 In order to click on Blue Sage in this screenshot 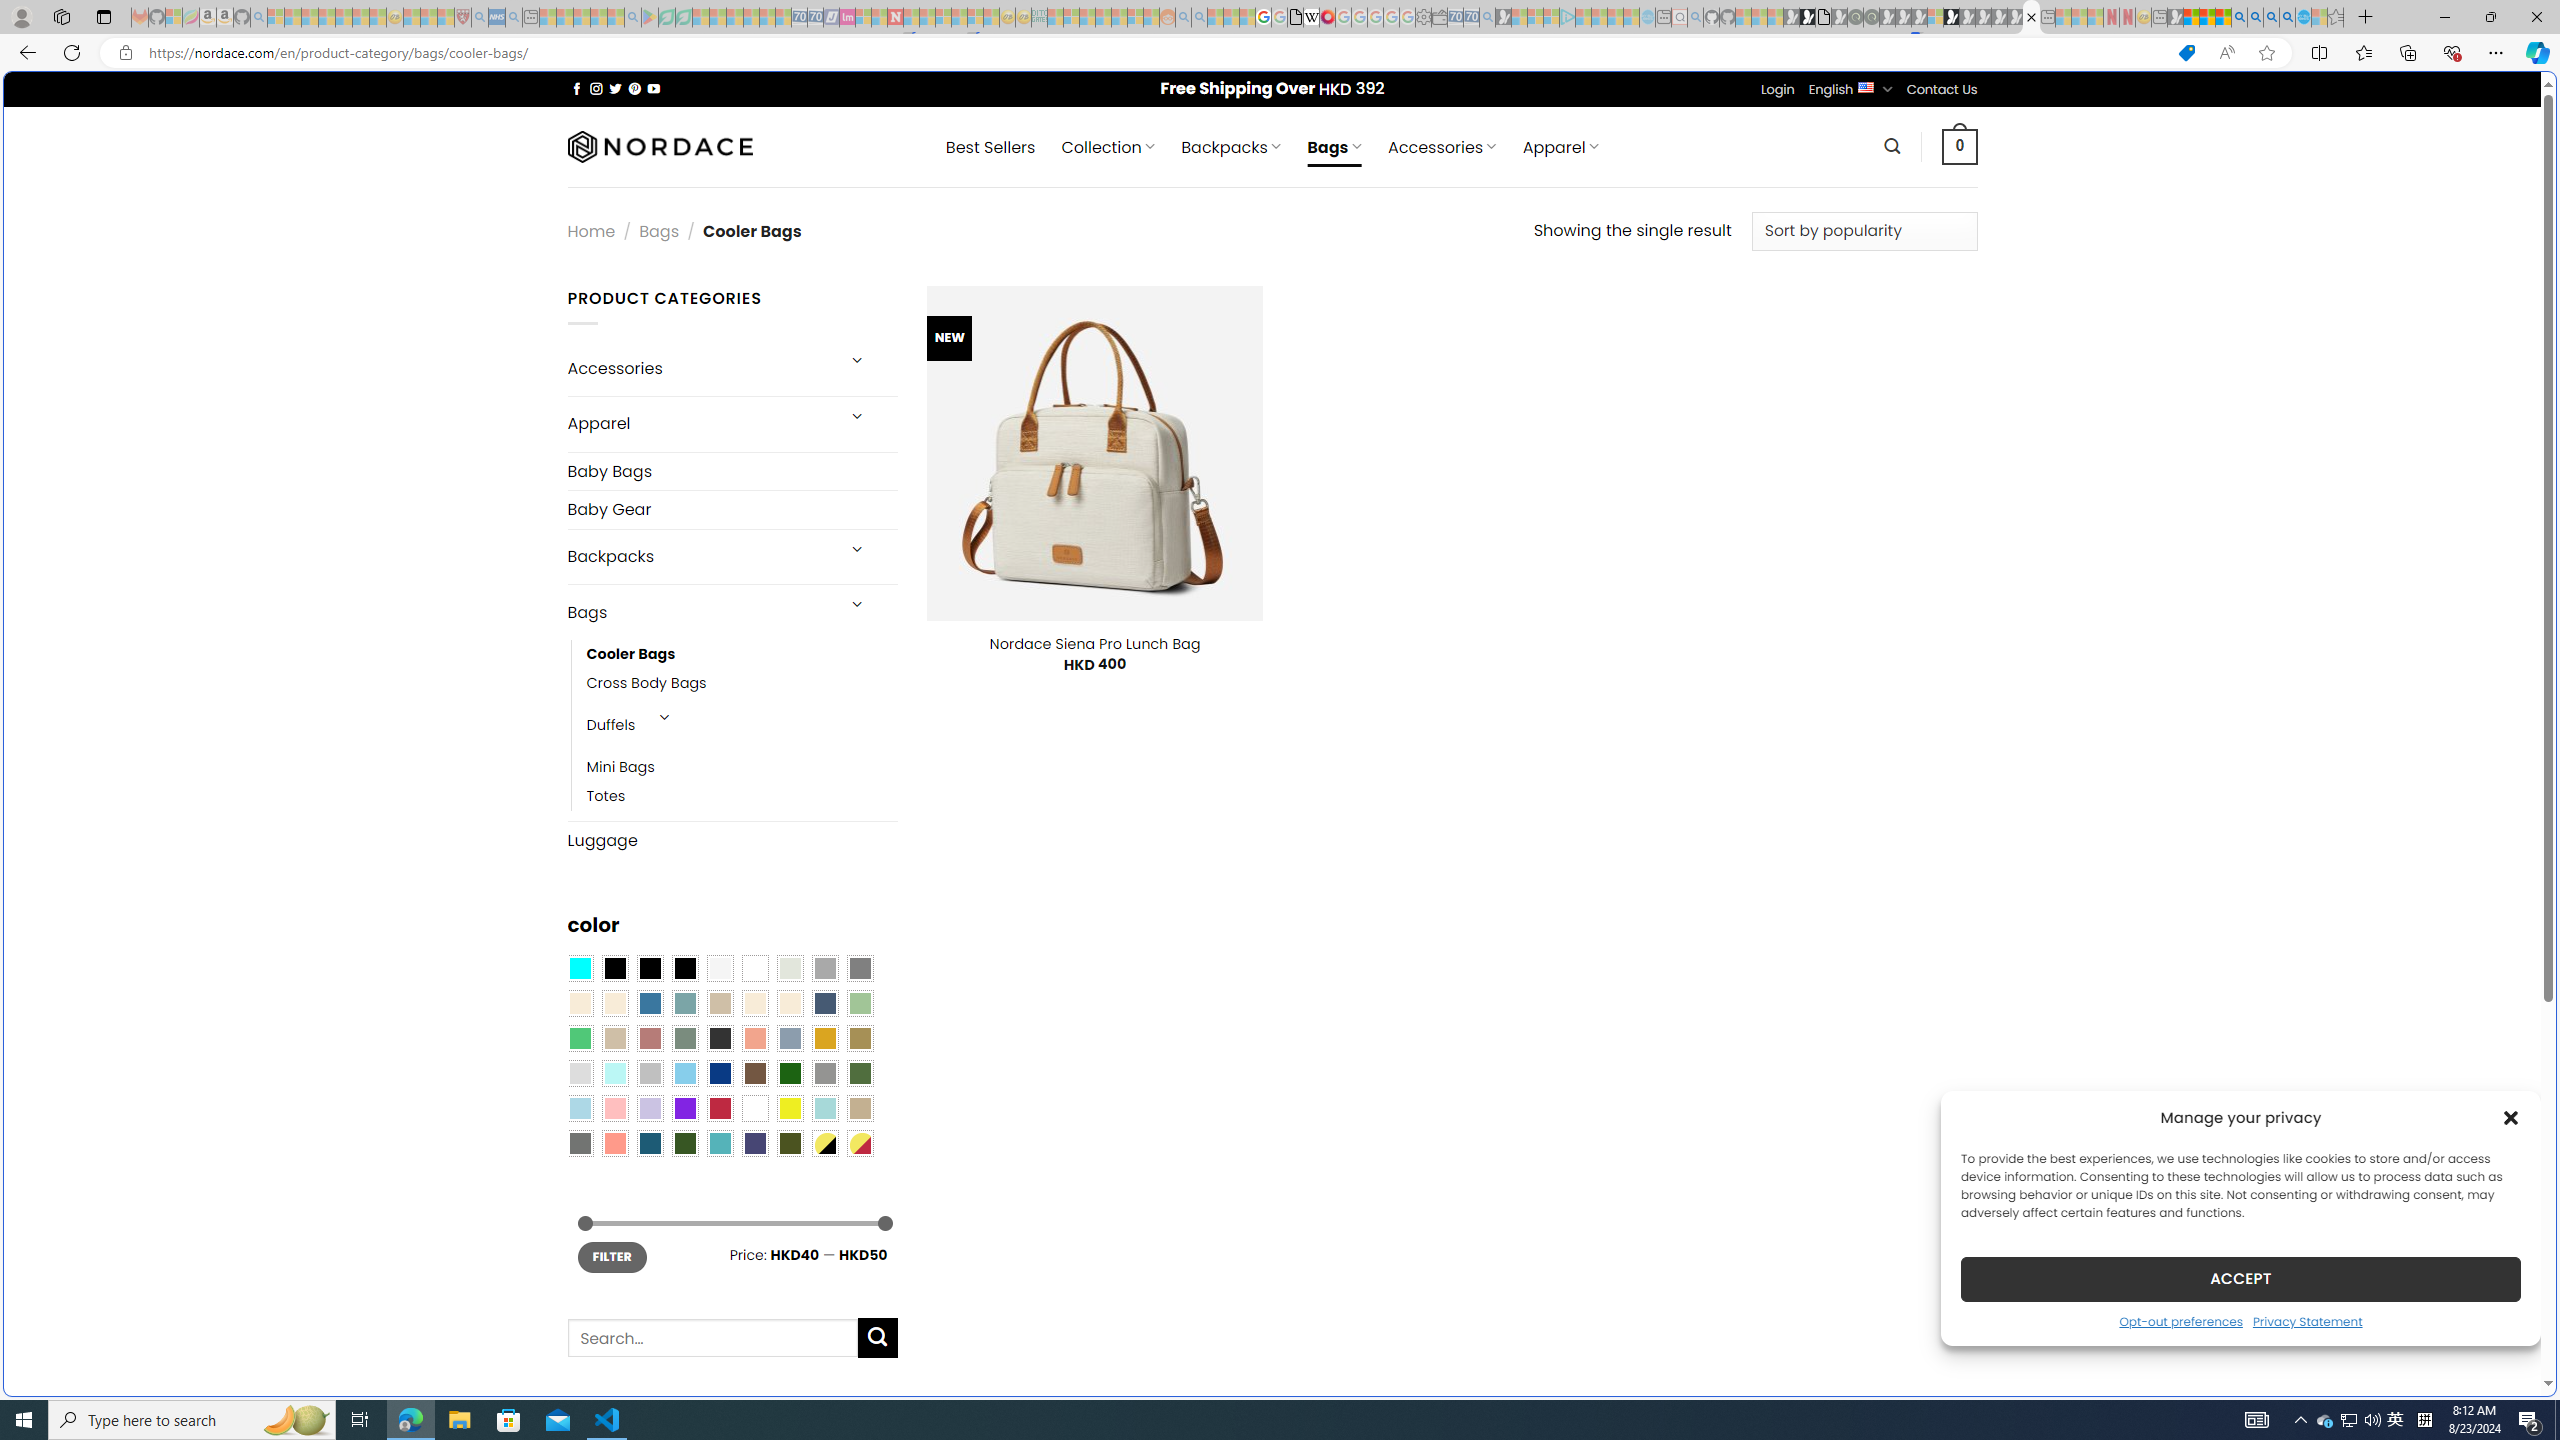, I will do `click(684, 1003)`.